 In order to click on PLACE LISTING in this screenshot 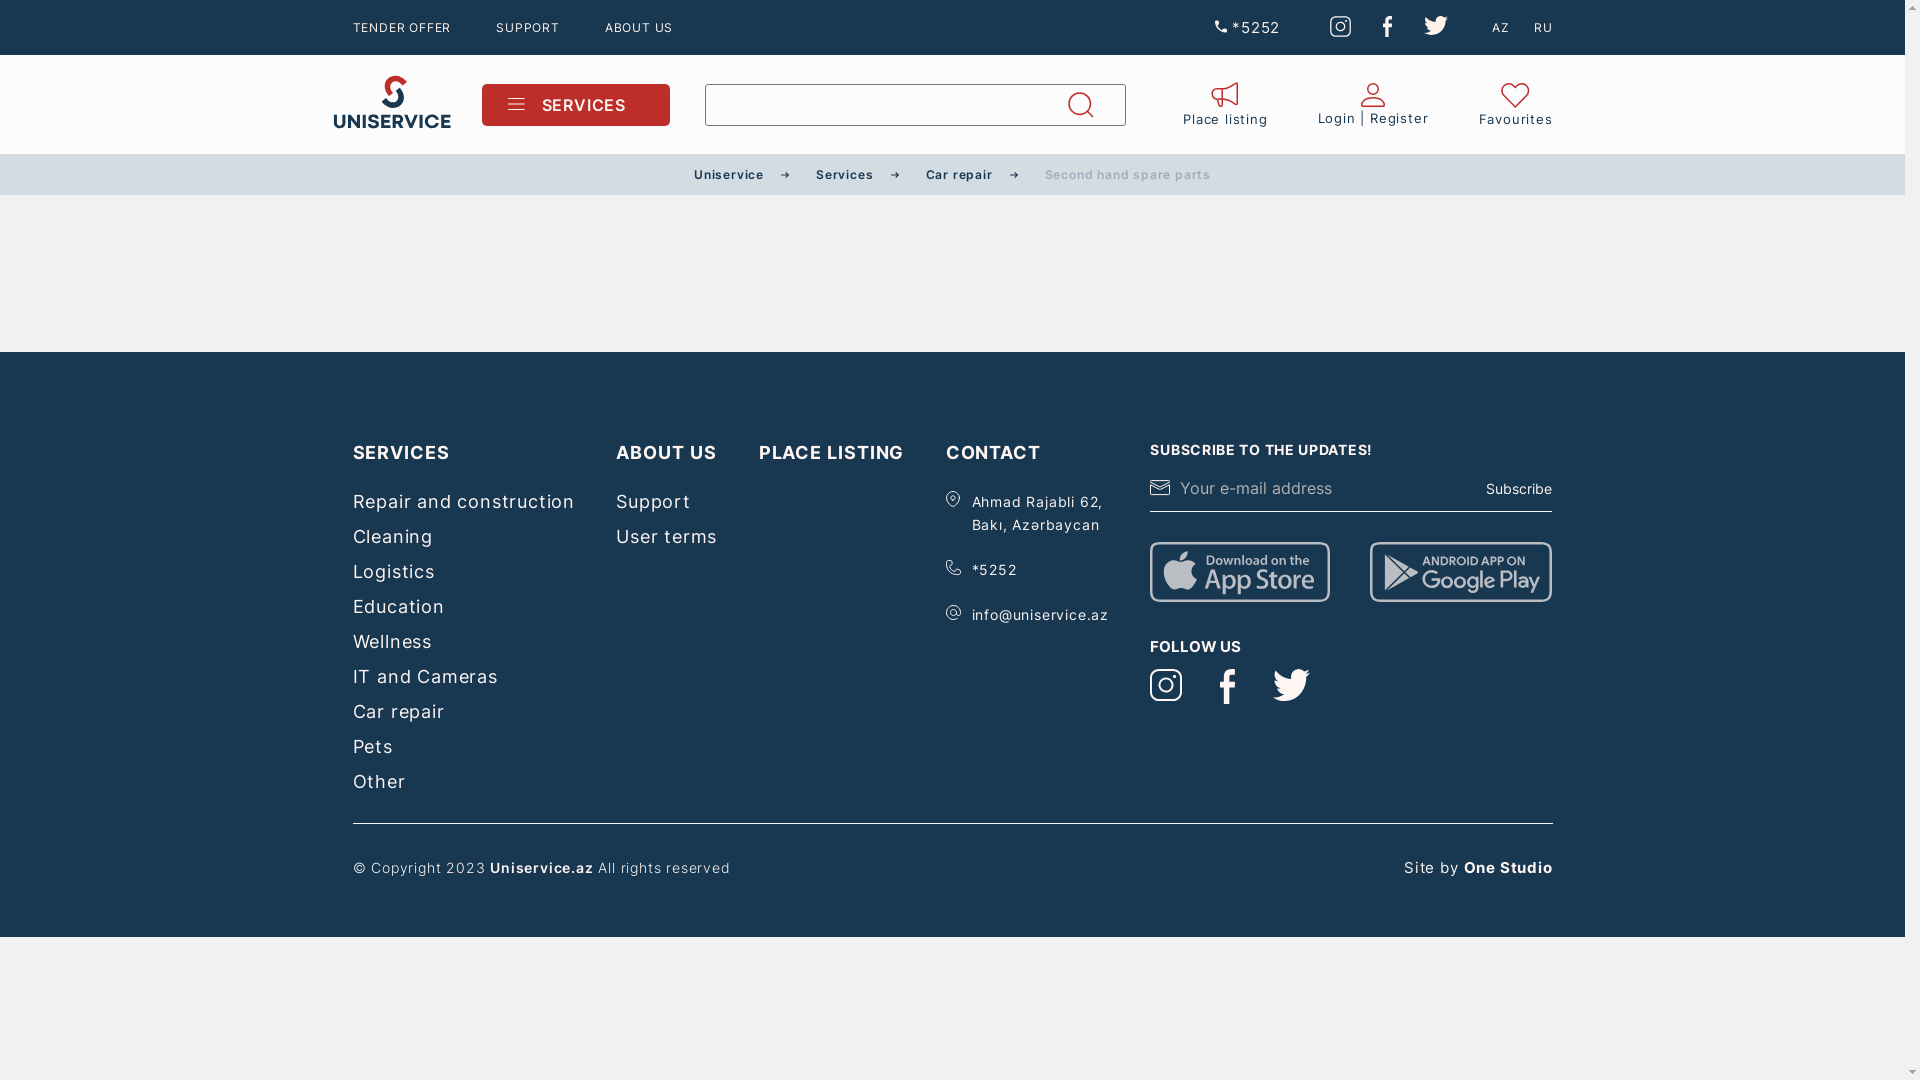, I will do `click(832, 452)`.